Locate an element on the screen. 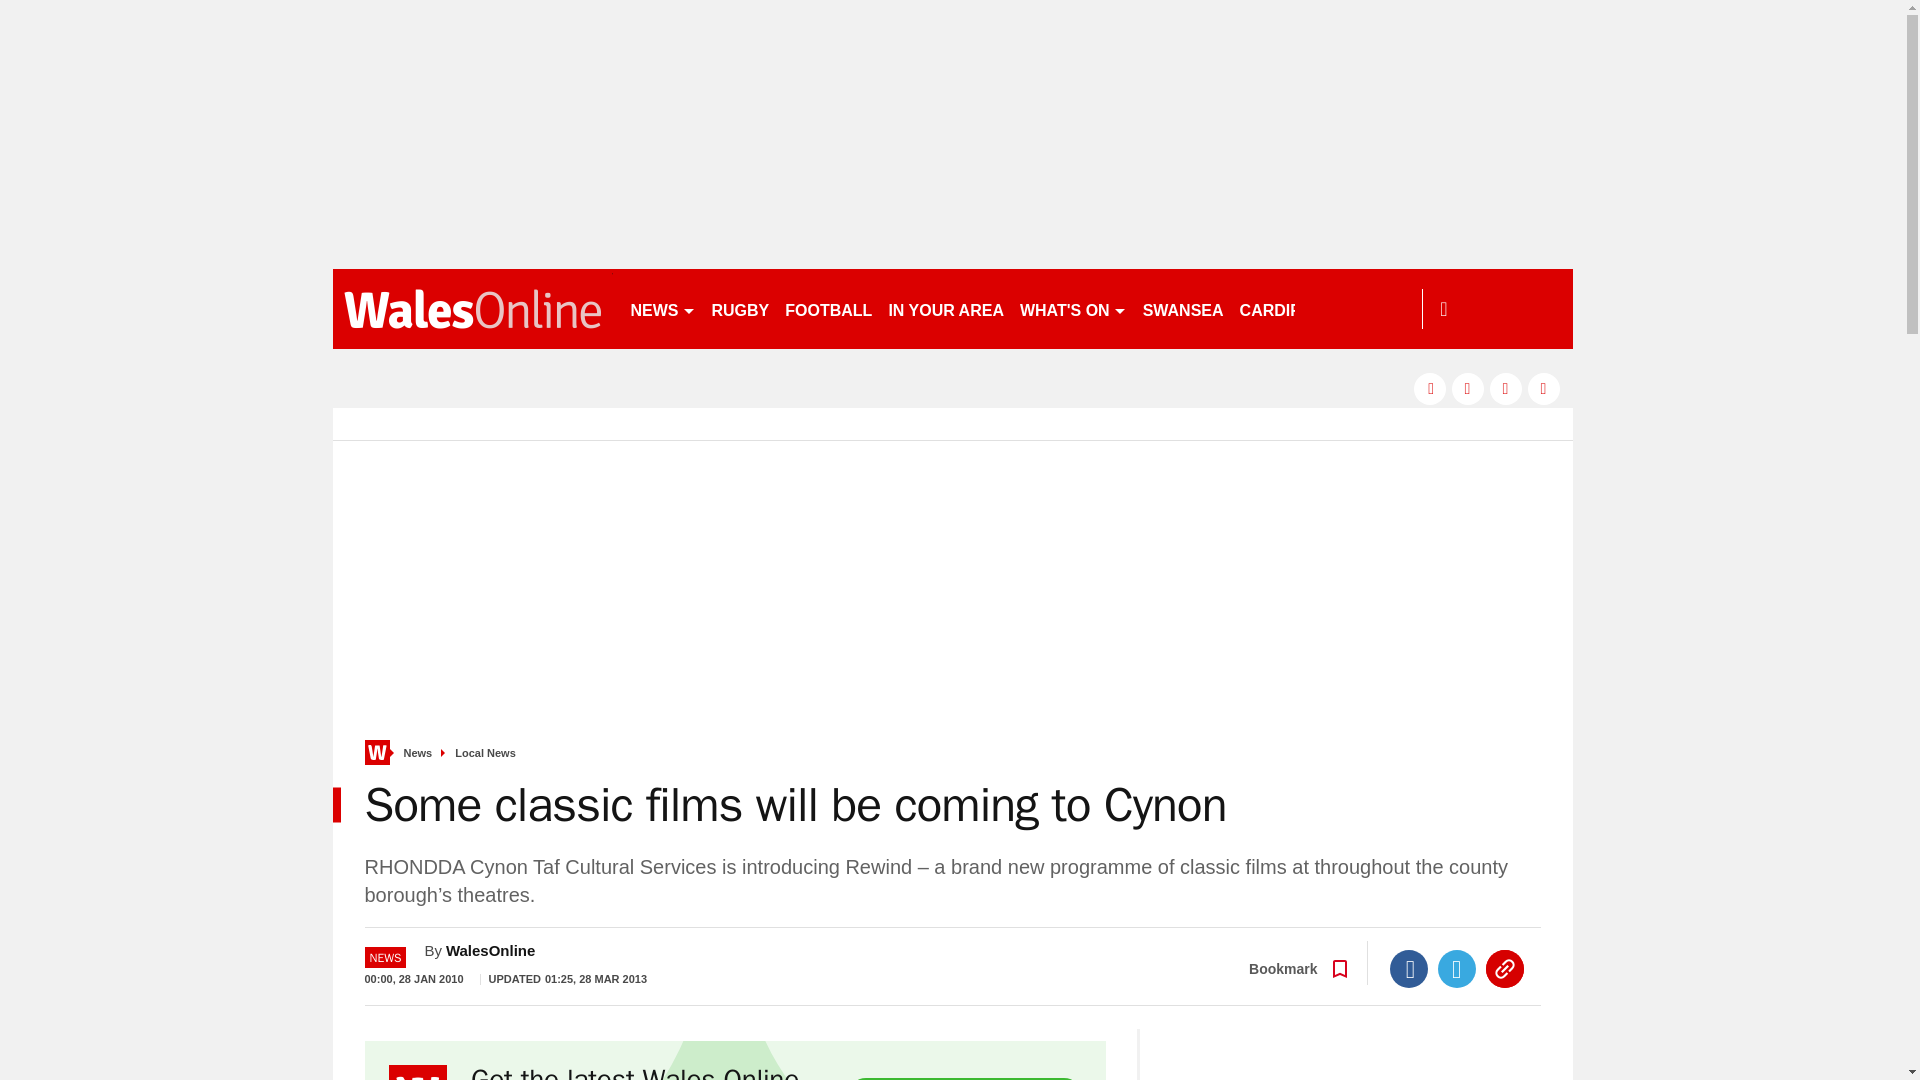 The width and height of the screenshot is (1920, 1080). RUGBY is located at coordinates (740, 308).